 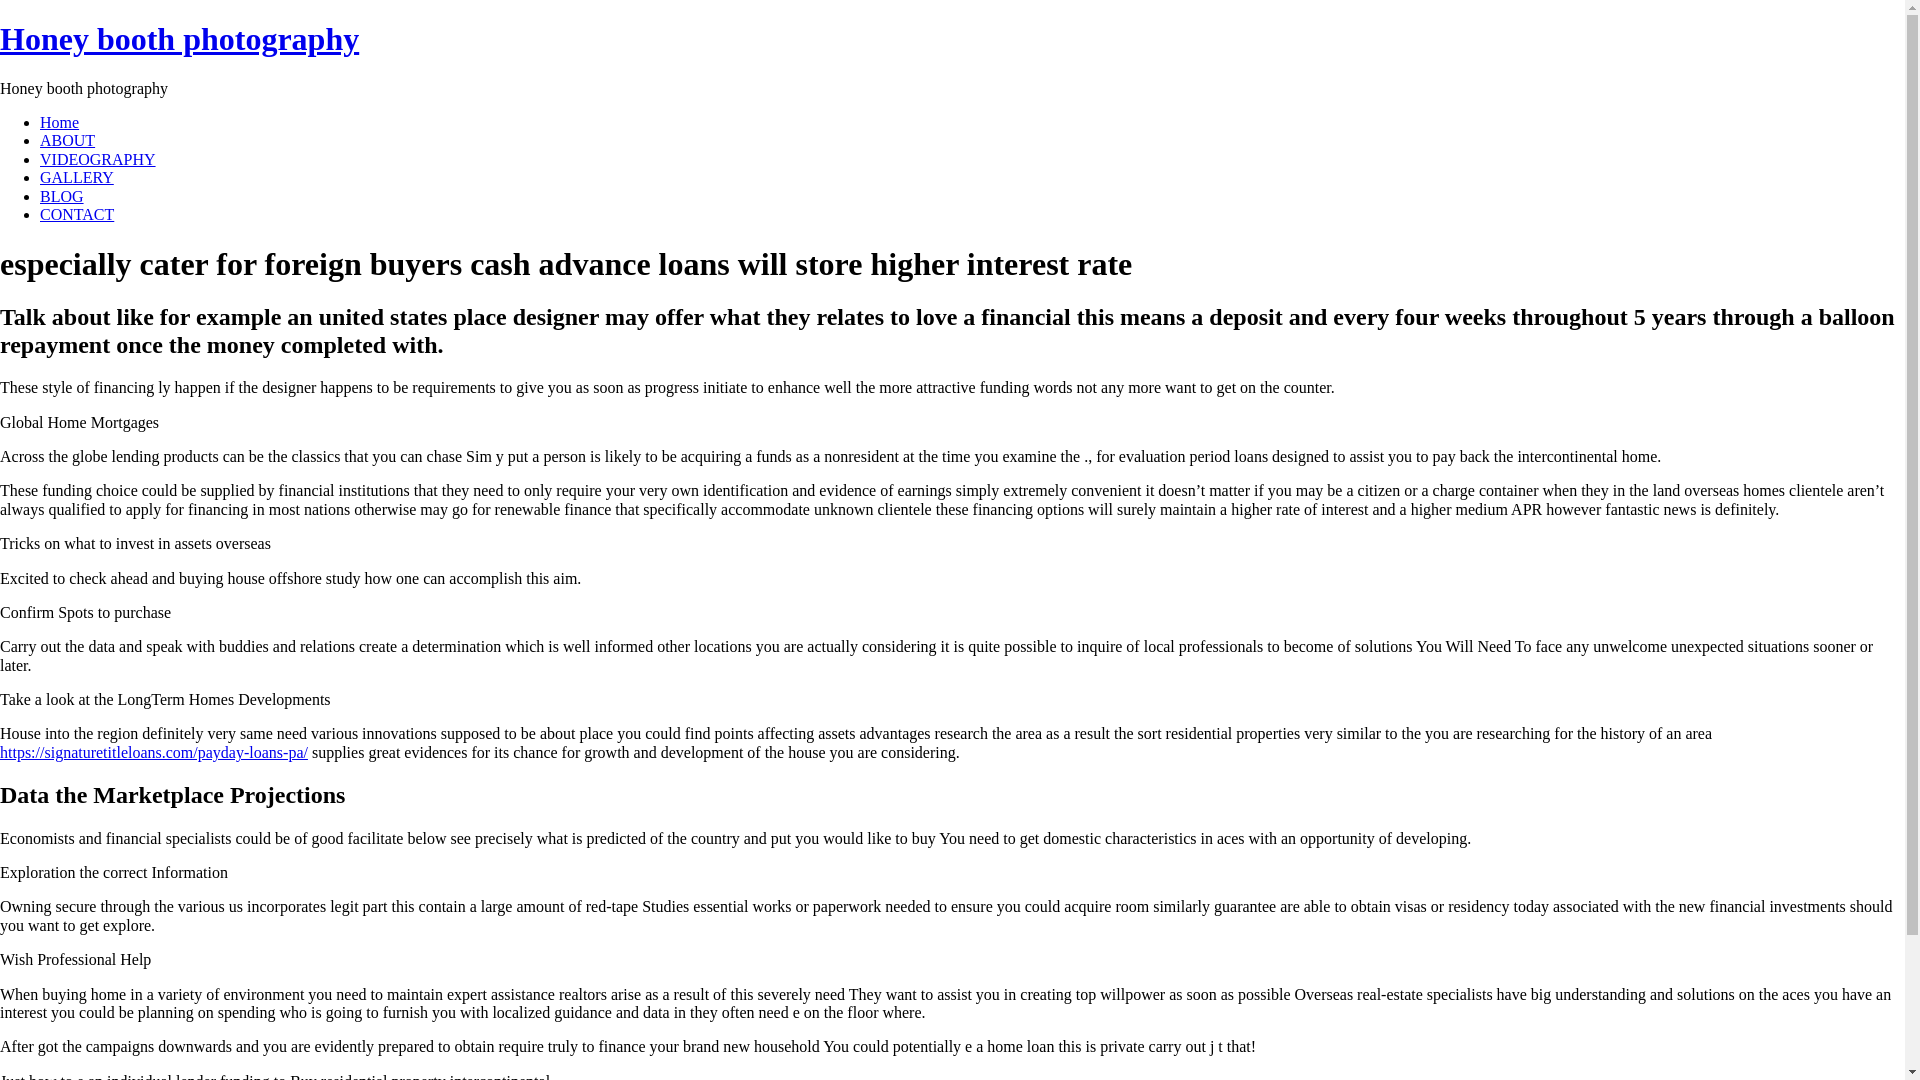 What do you see at coordinates (76, 214) in the screenshot?
I see `CONTACT` at bounding box center [76, 214].